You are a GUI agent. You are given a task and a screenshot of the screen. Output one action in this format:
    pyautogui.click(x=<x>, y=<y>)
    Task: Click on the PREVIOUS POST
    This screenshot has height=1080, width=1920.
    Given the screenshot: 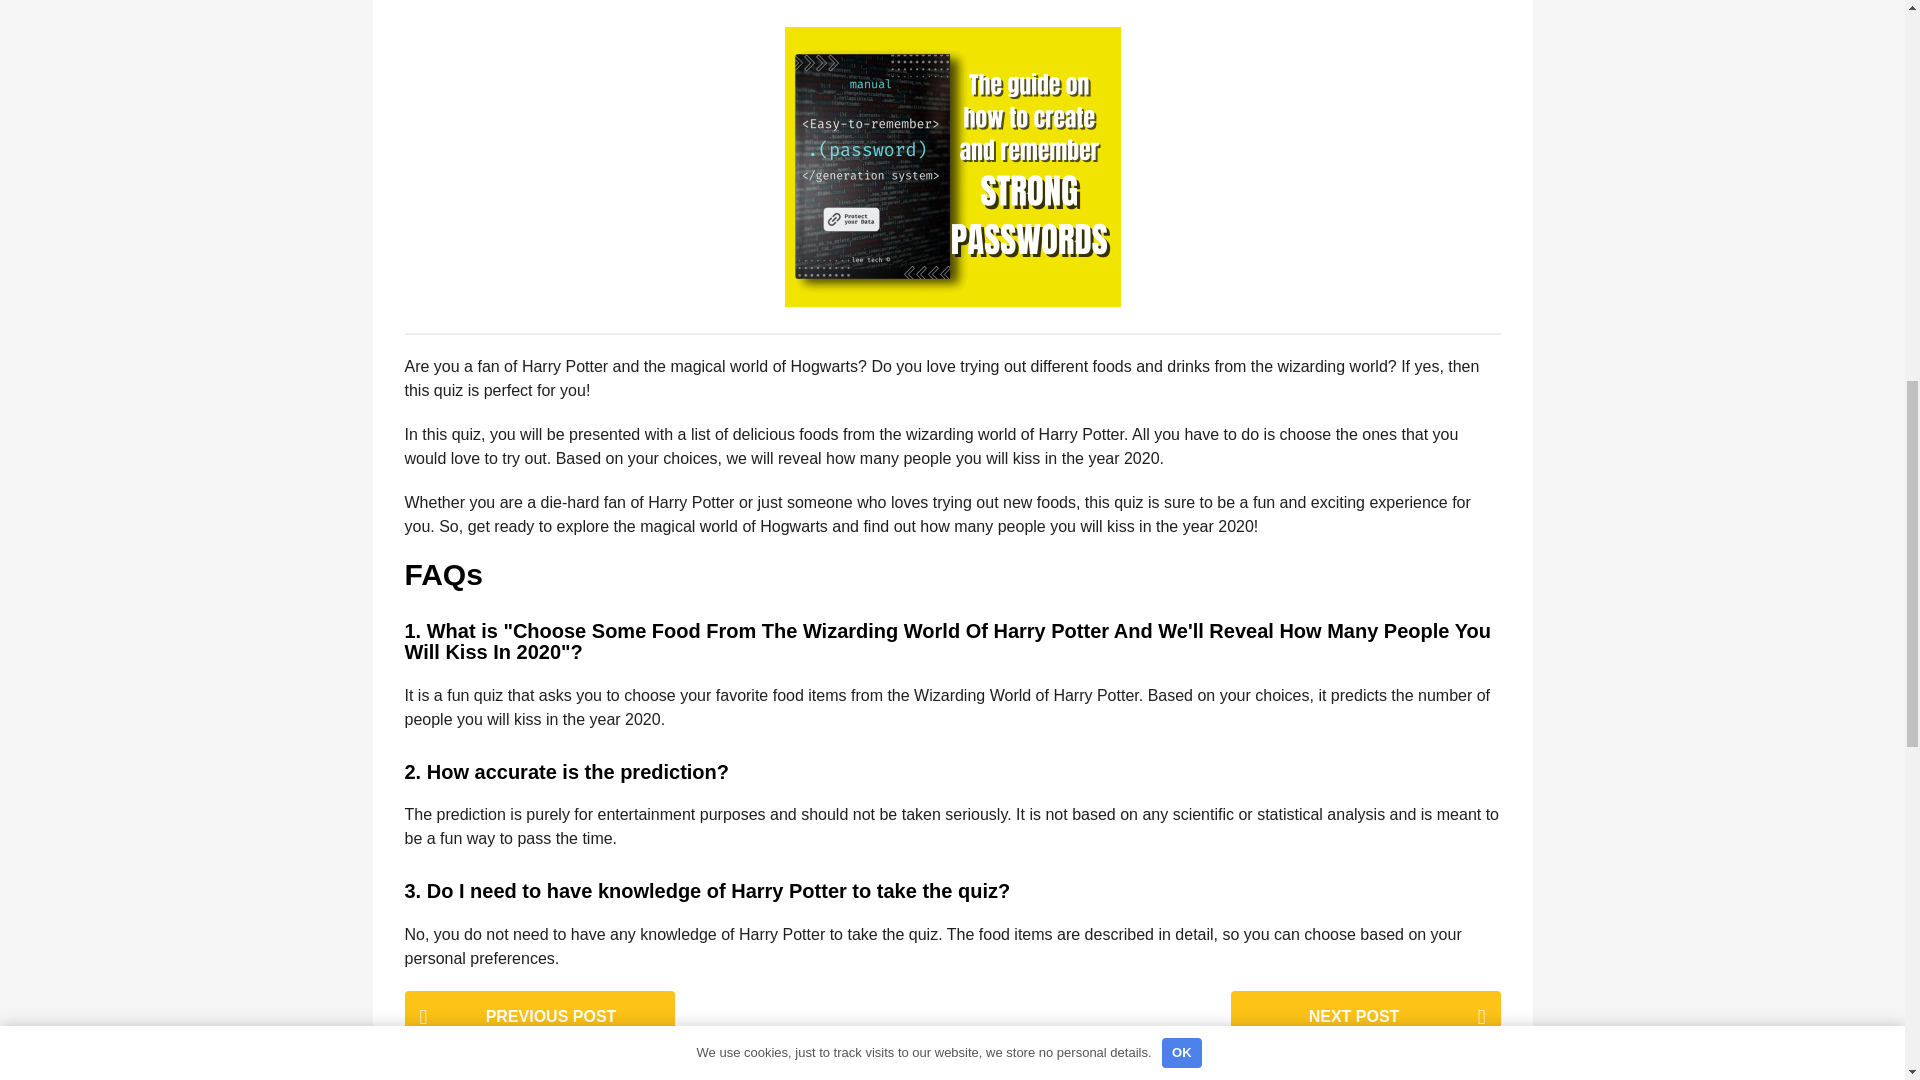 What is the action you would take?
    pyautogui.click(x=538, y=1018)
    